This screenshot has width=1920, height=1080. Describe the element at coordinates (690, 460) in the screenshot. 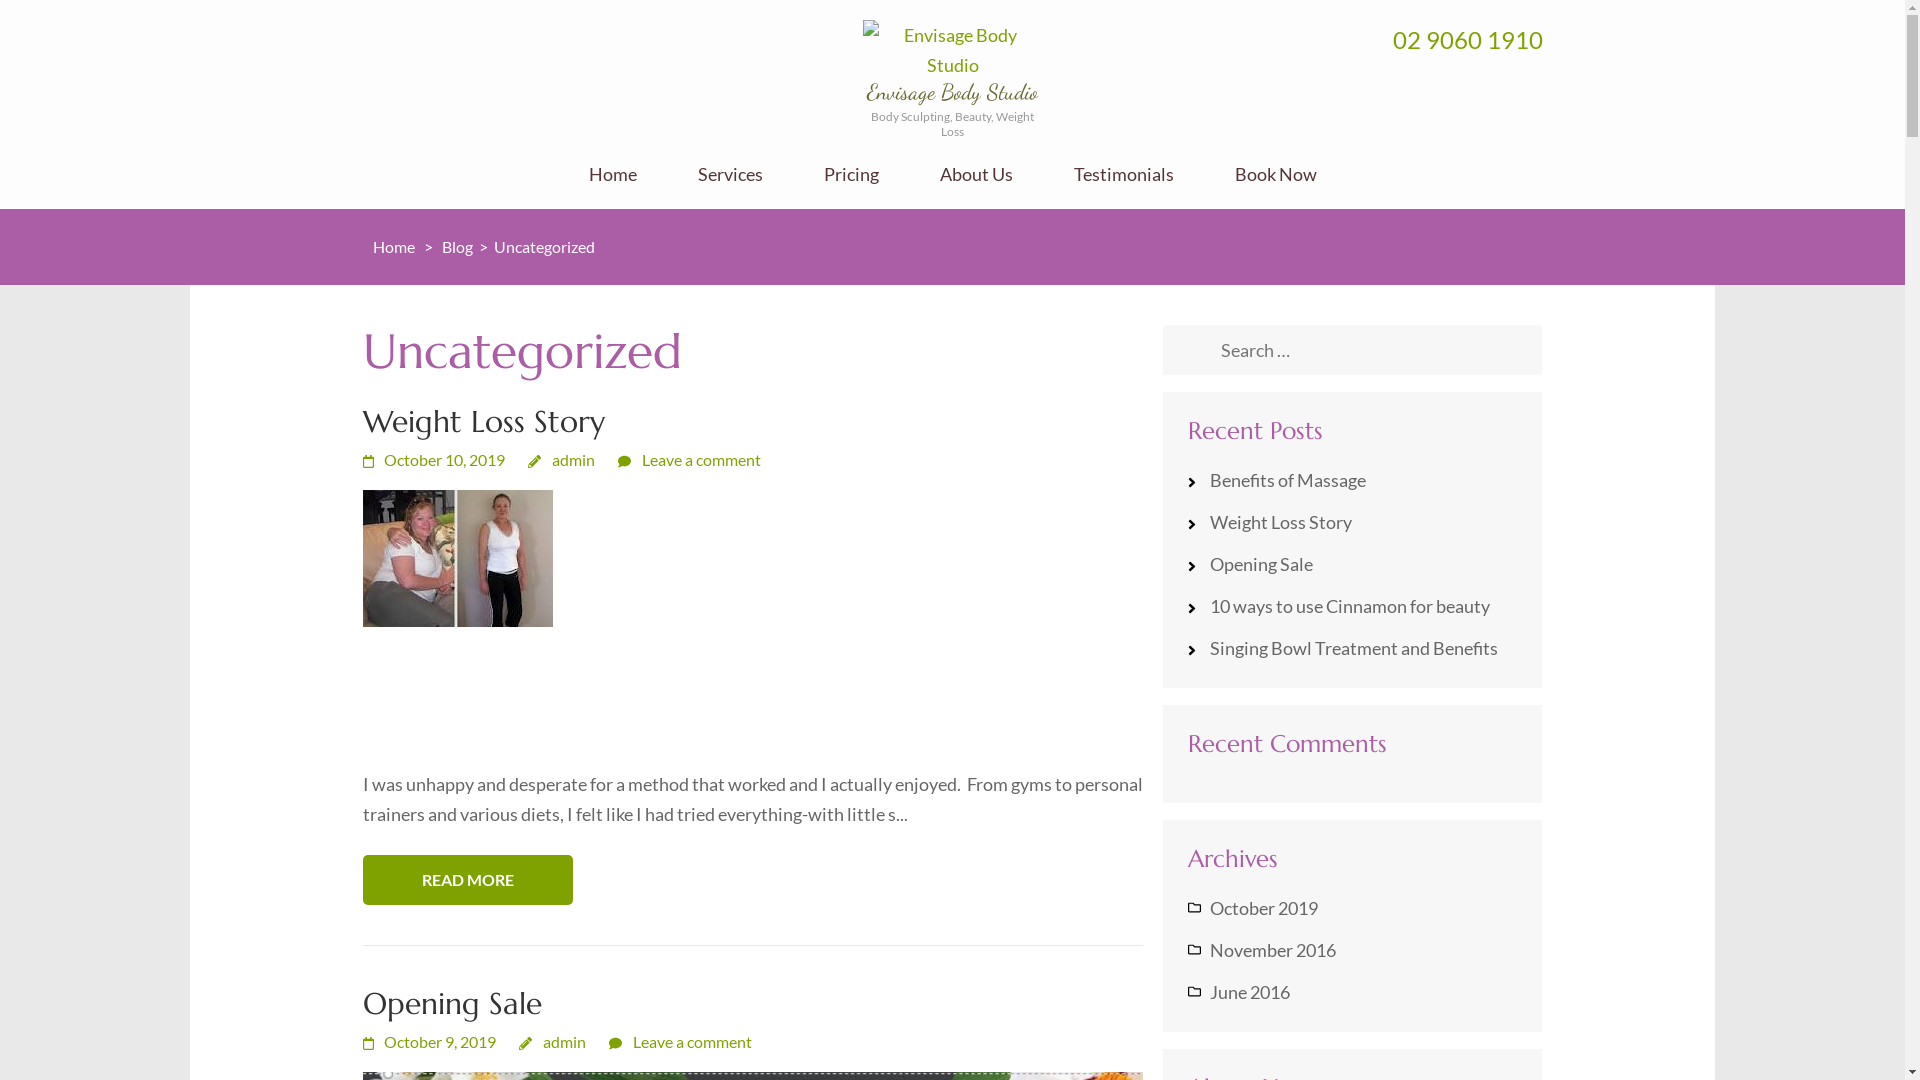

I see `Leave a comment` at that location.